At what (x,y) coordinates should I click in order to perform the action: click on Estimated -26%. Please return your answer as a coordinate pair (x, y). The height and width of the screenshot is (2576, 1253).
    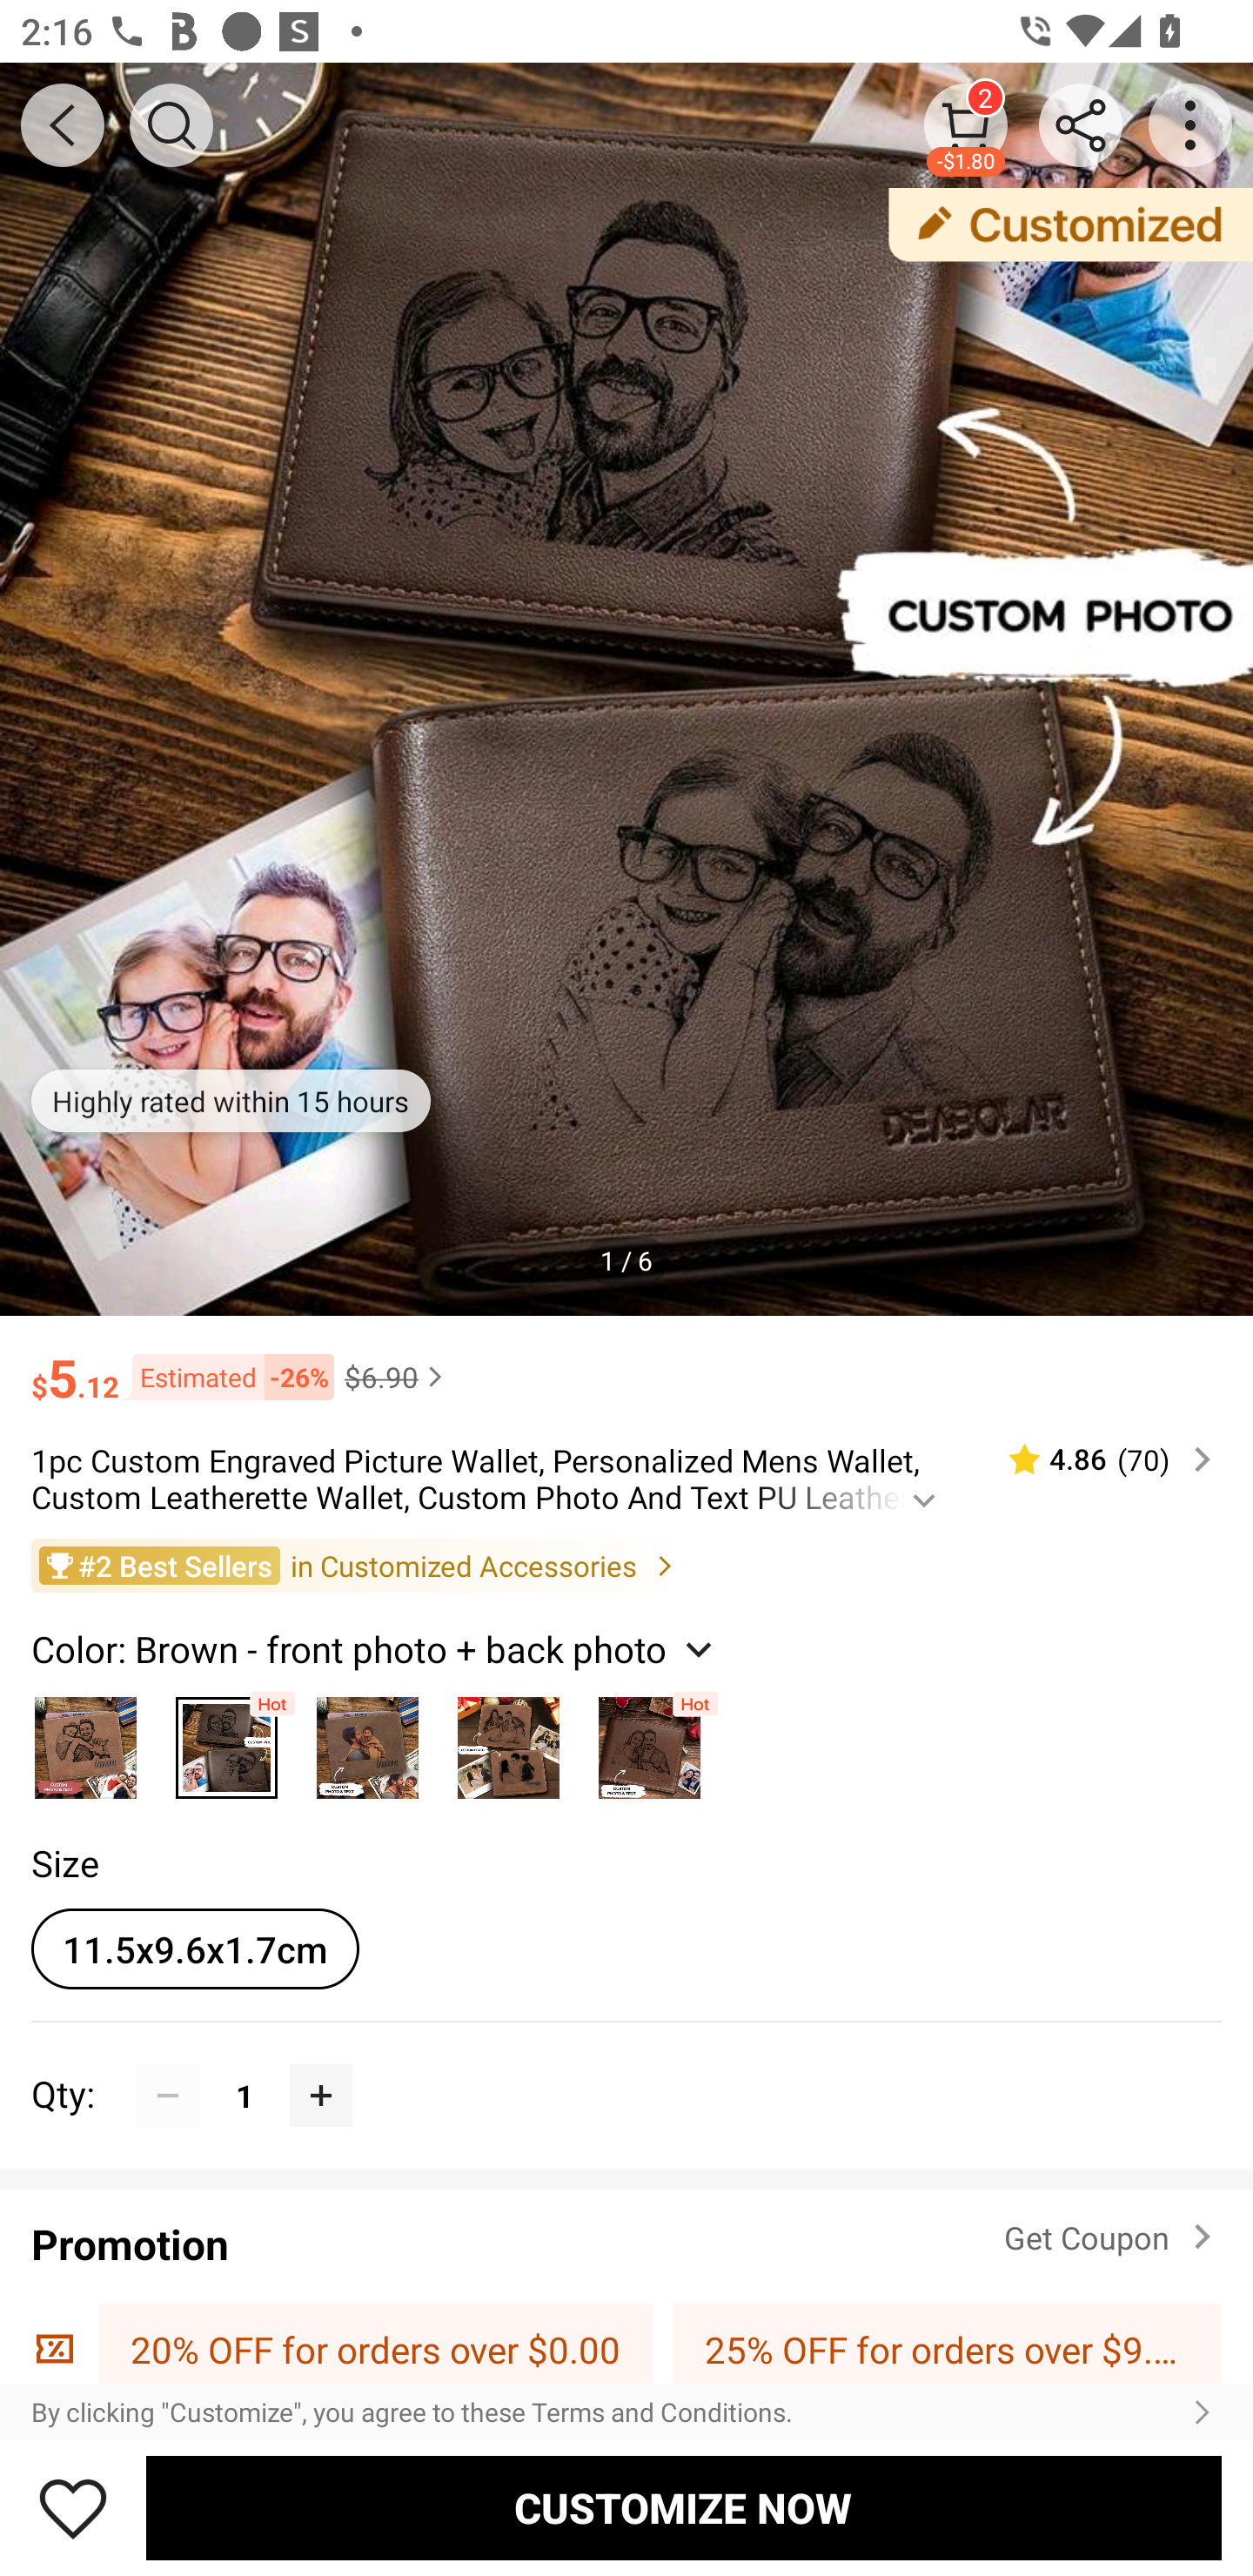
    Looking at the image, I should click on (226, 1378).